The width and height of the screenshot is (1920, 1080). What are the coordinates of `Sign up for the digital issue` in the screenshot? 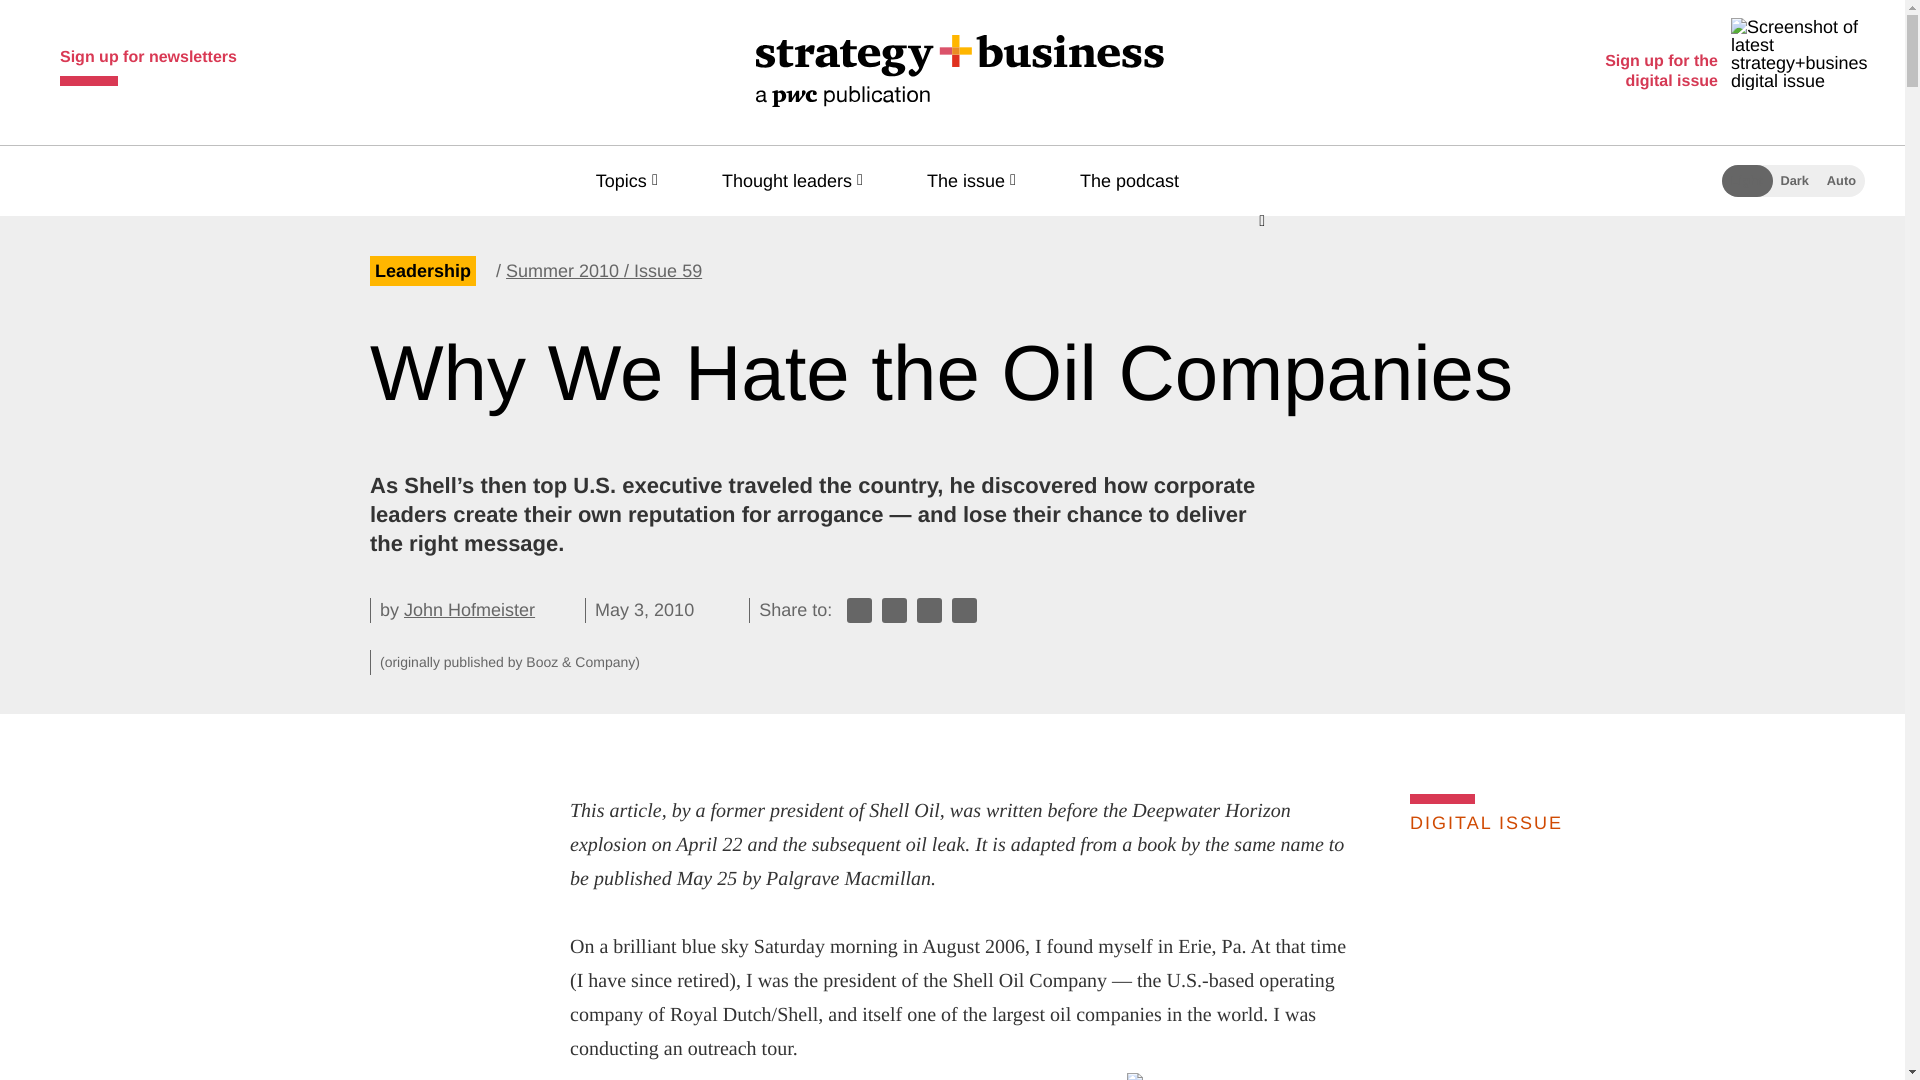 It's located at (1732, 72).